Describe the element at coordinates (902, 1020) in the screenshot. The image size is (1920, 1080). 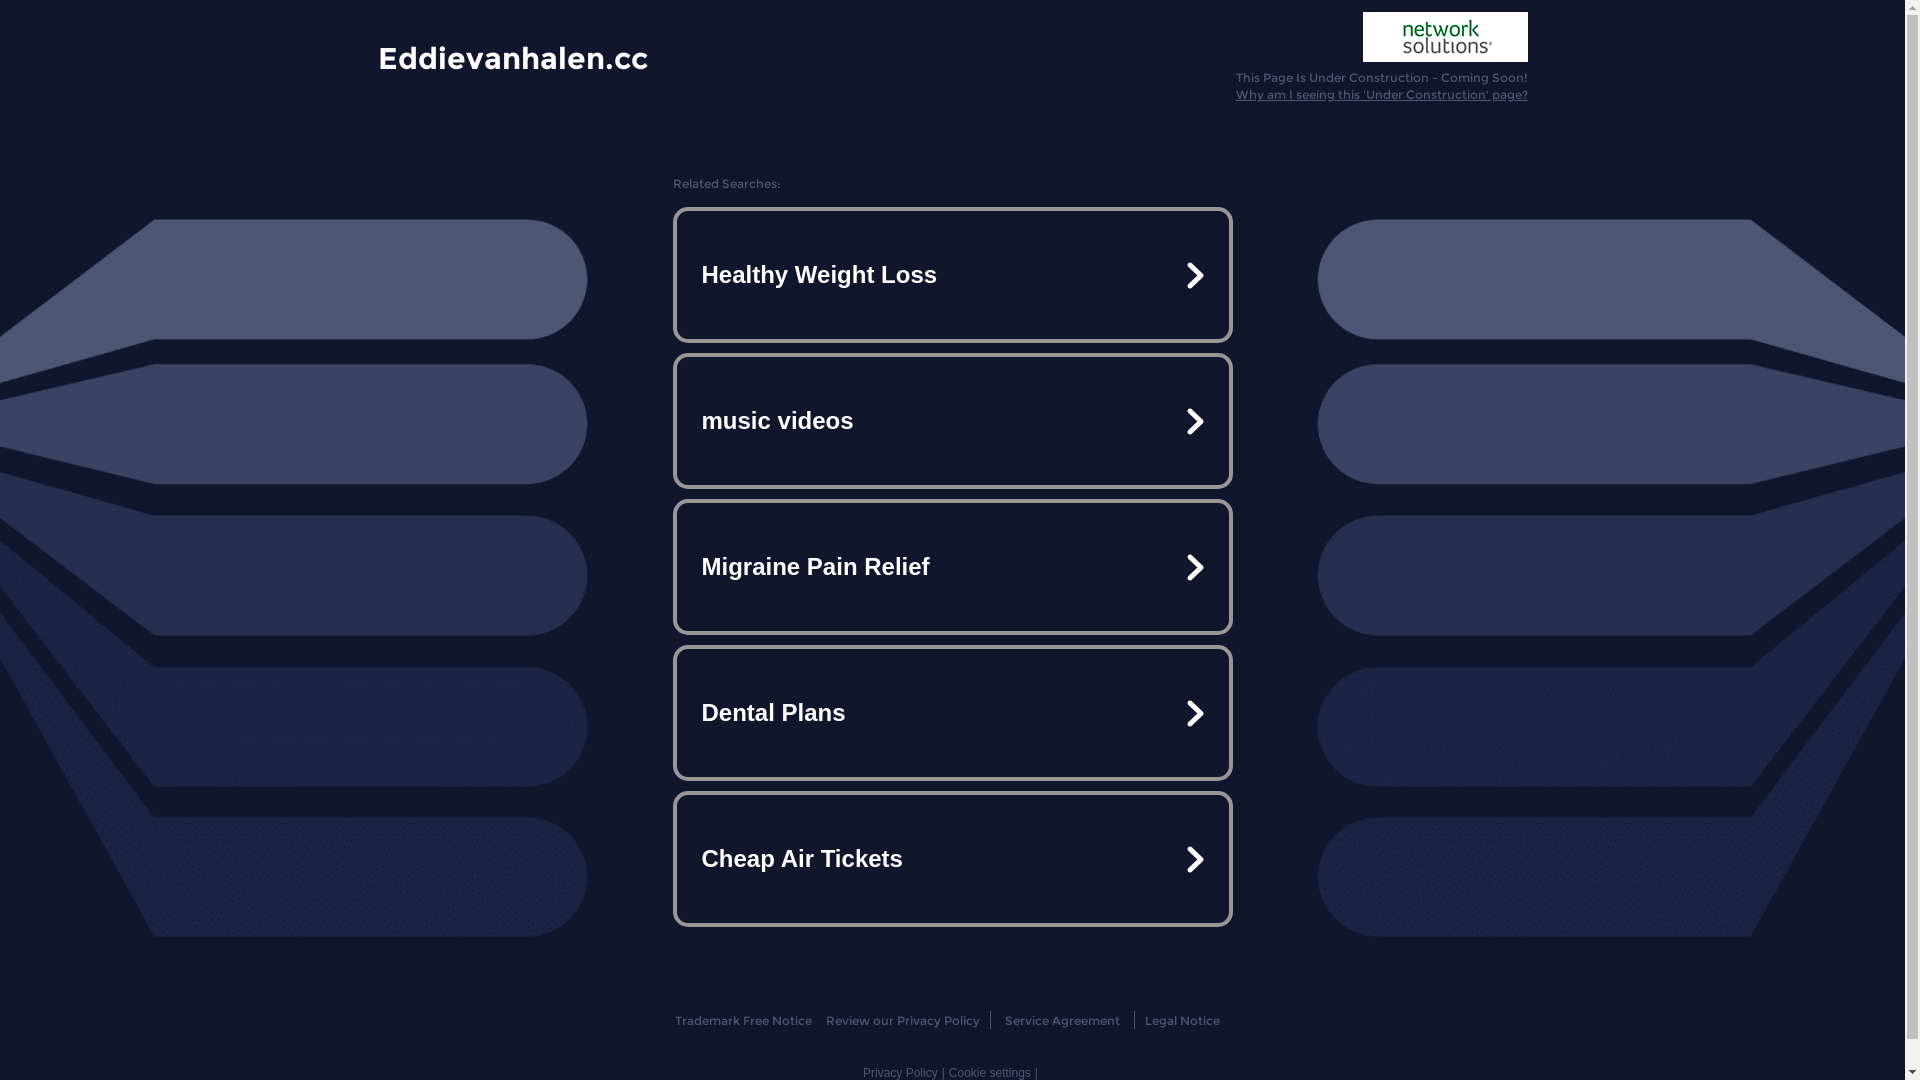
I see `Review our Privacy Policy` at that location.